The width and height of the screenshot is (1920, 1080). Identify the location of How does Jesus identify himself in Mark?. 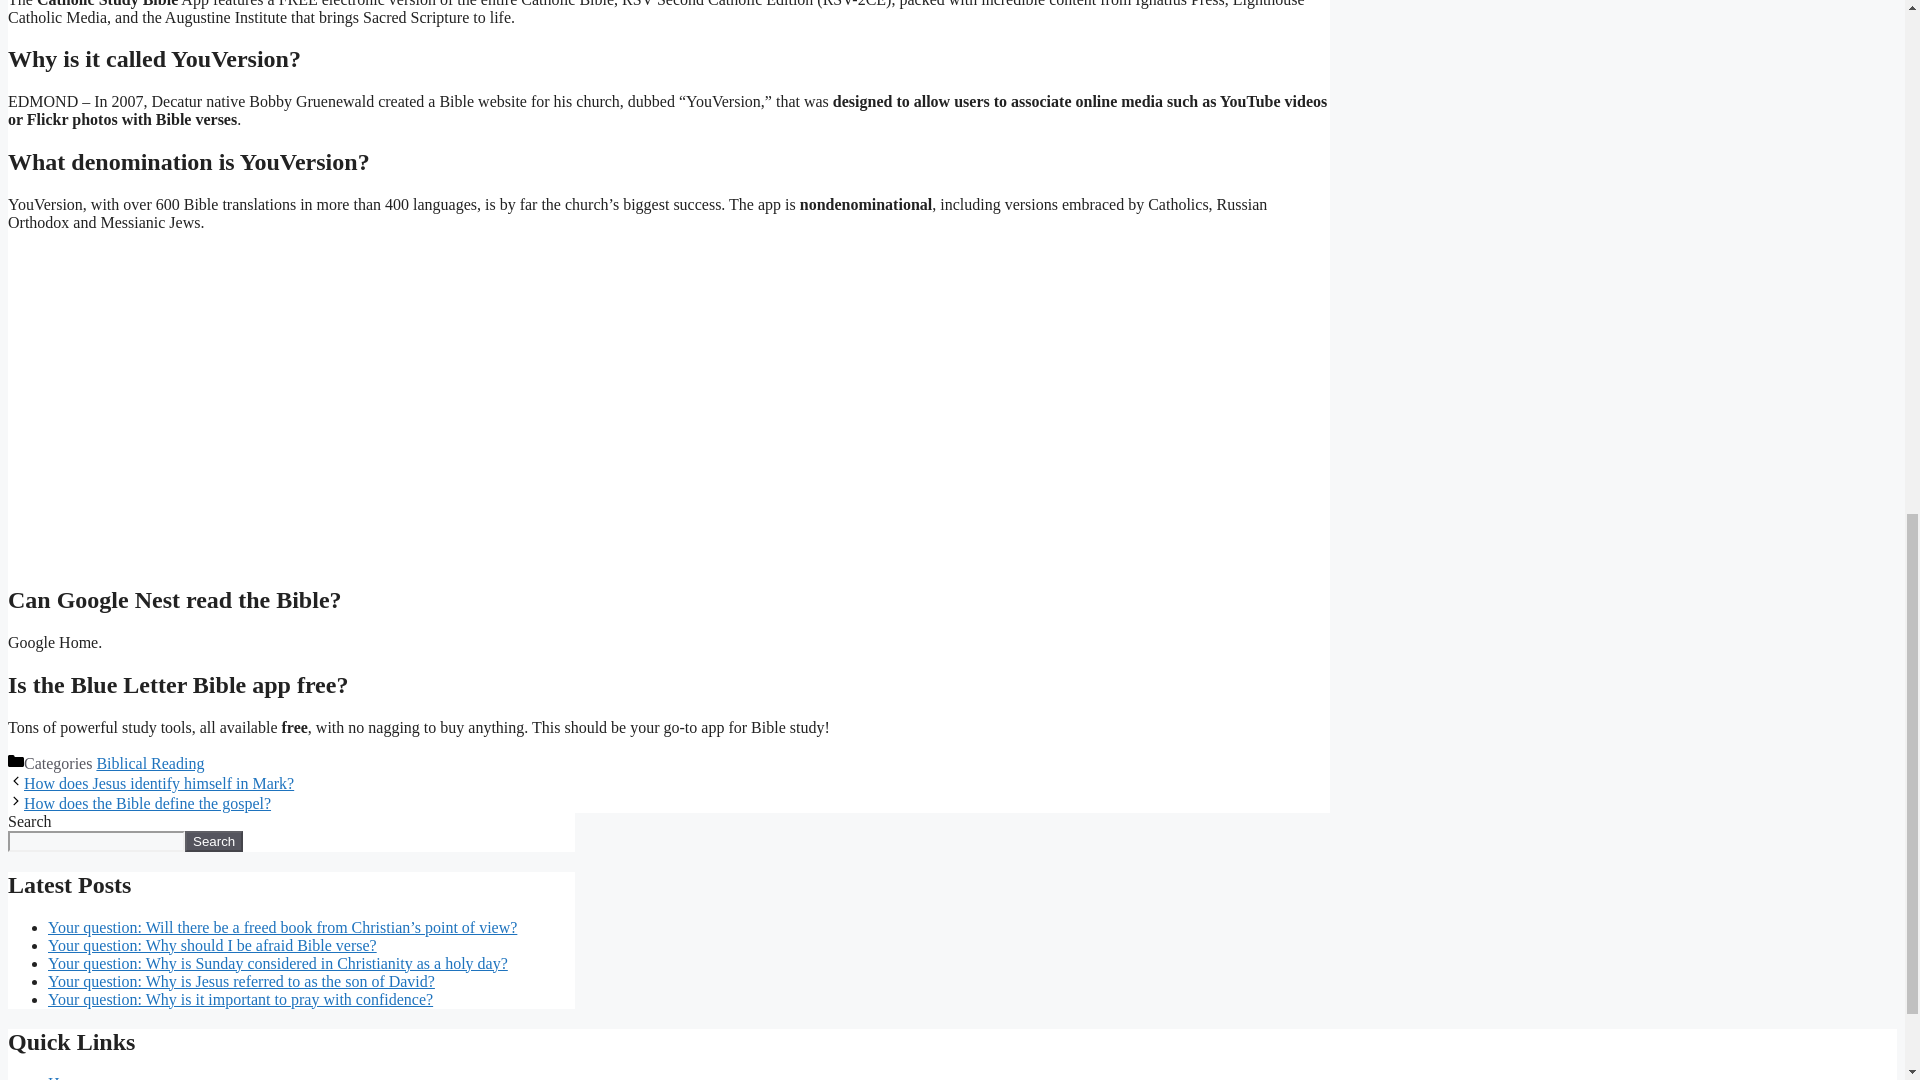
(158, 783).